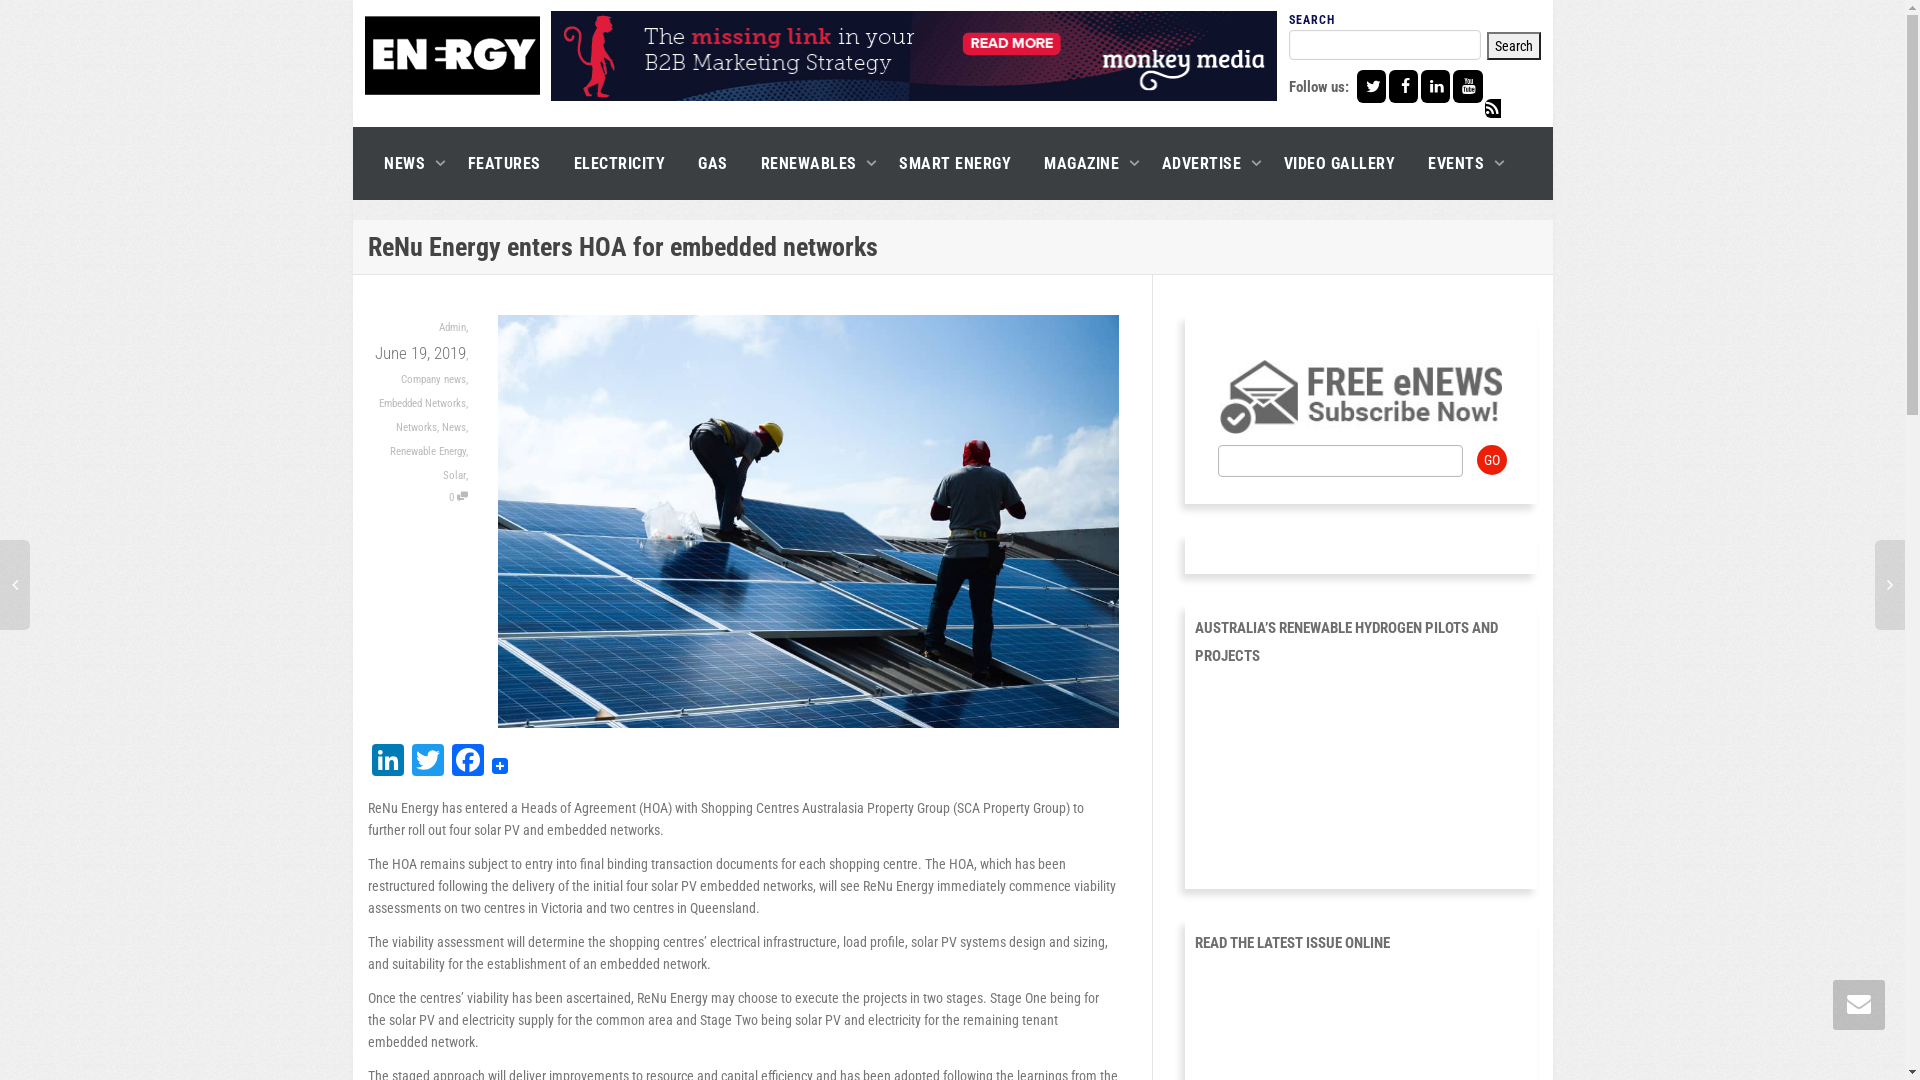 The width and height of the screenshot is (1920, 1080). Describe the element at coordinates (1361, 774) in the screenshot. I see `YouTube player` at that location.